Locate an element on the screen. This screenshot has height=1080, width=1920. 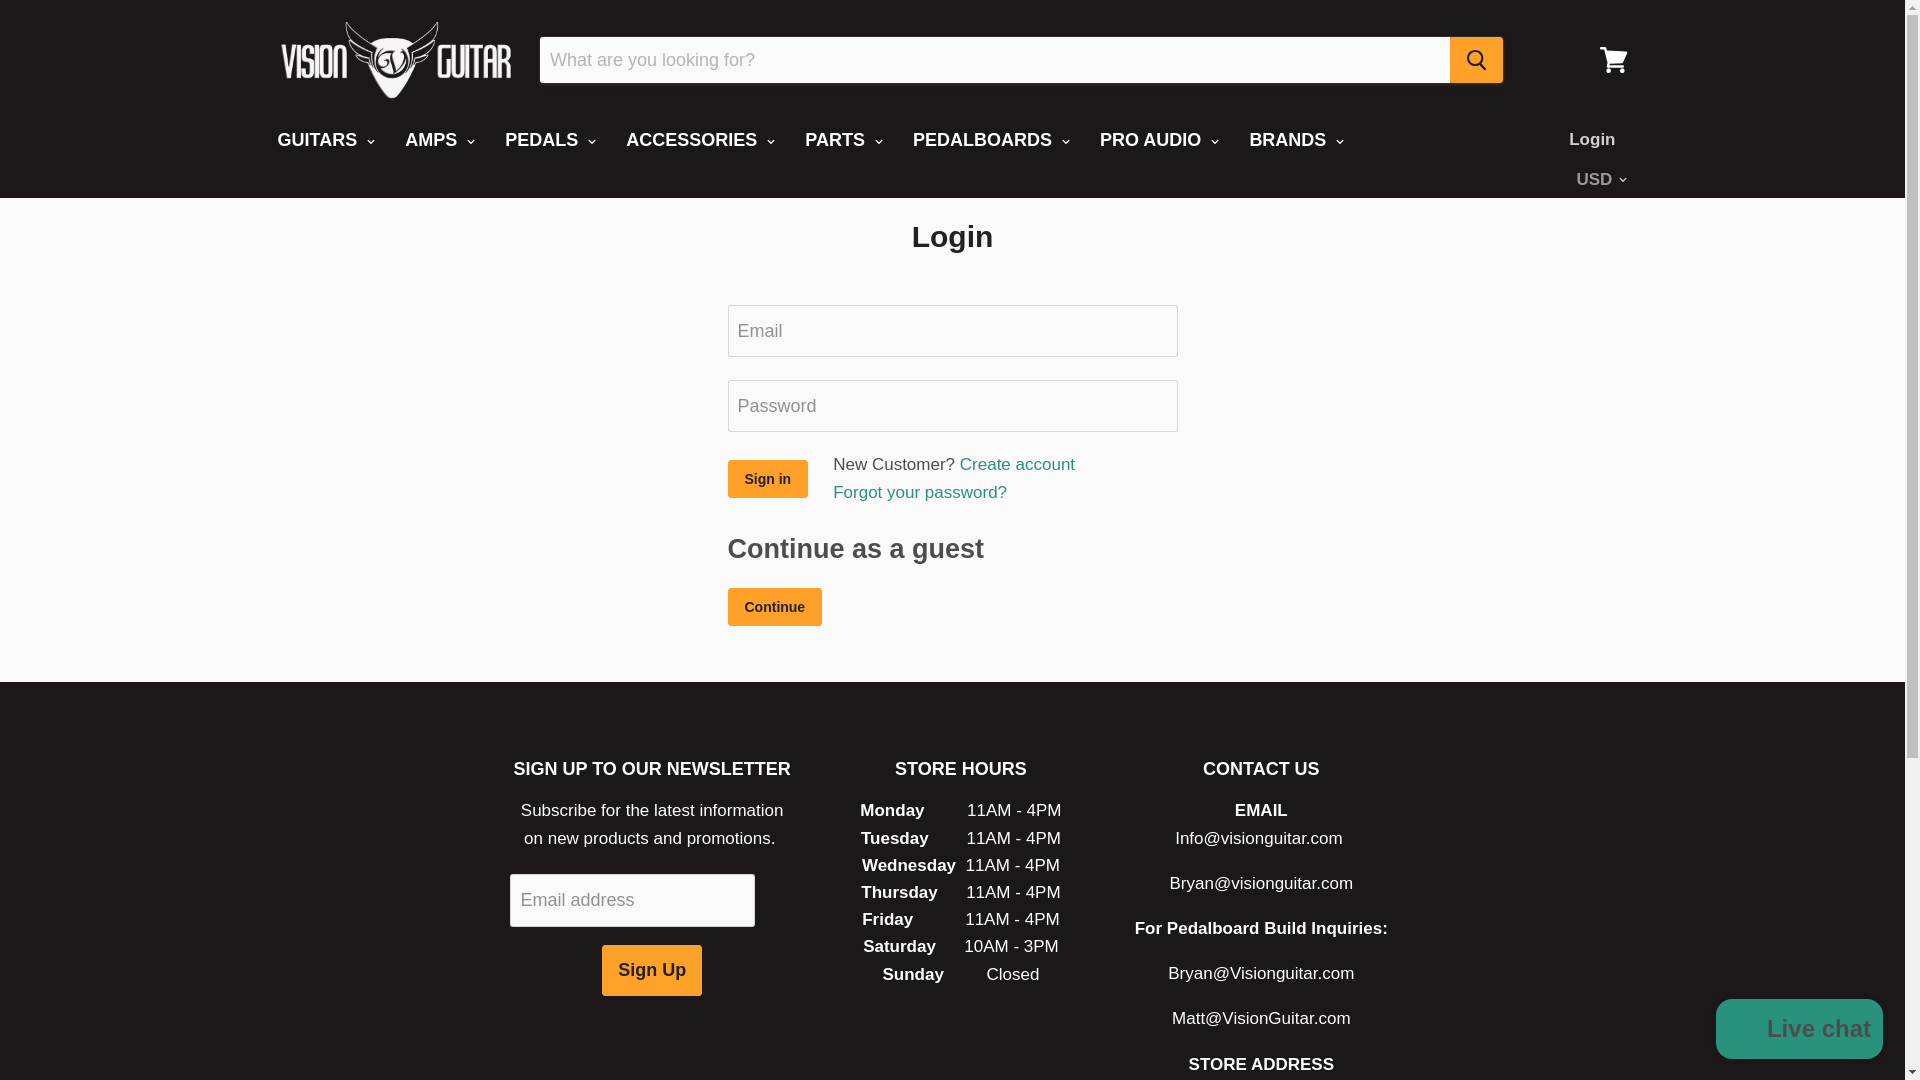
GUITARS is located at coordinates (323, 140).